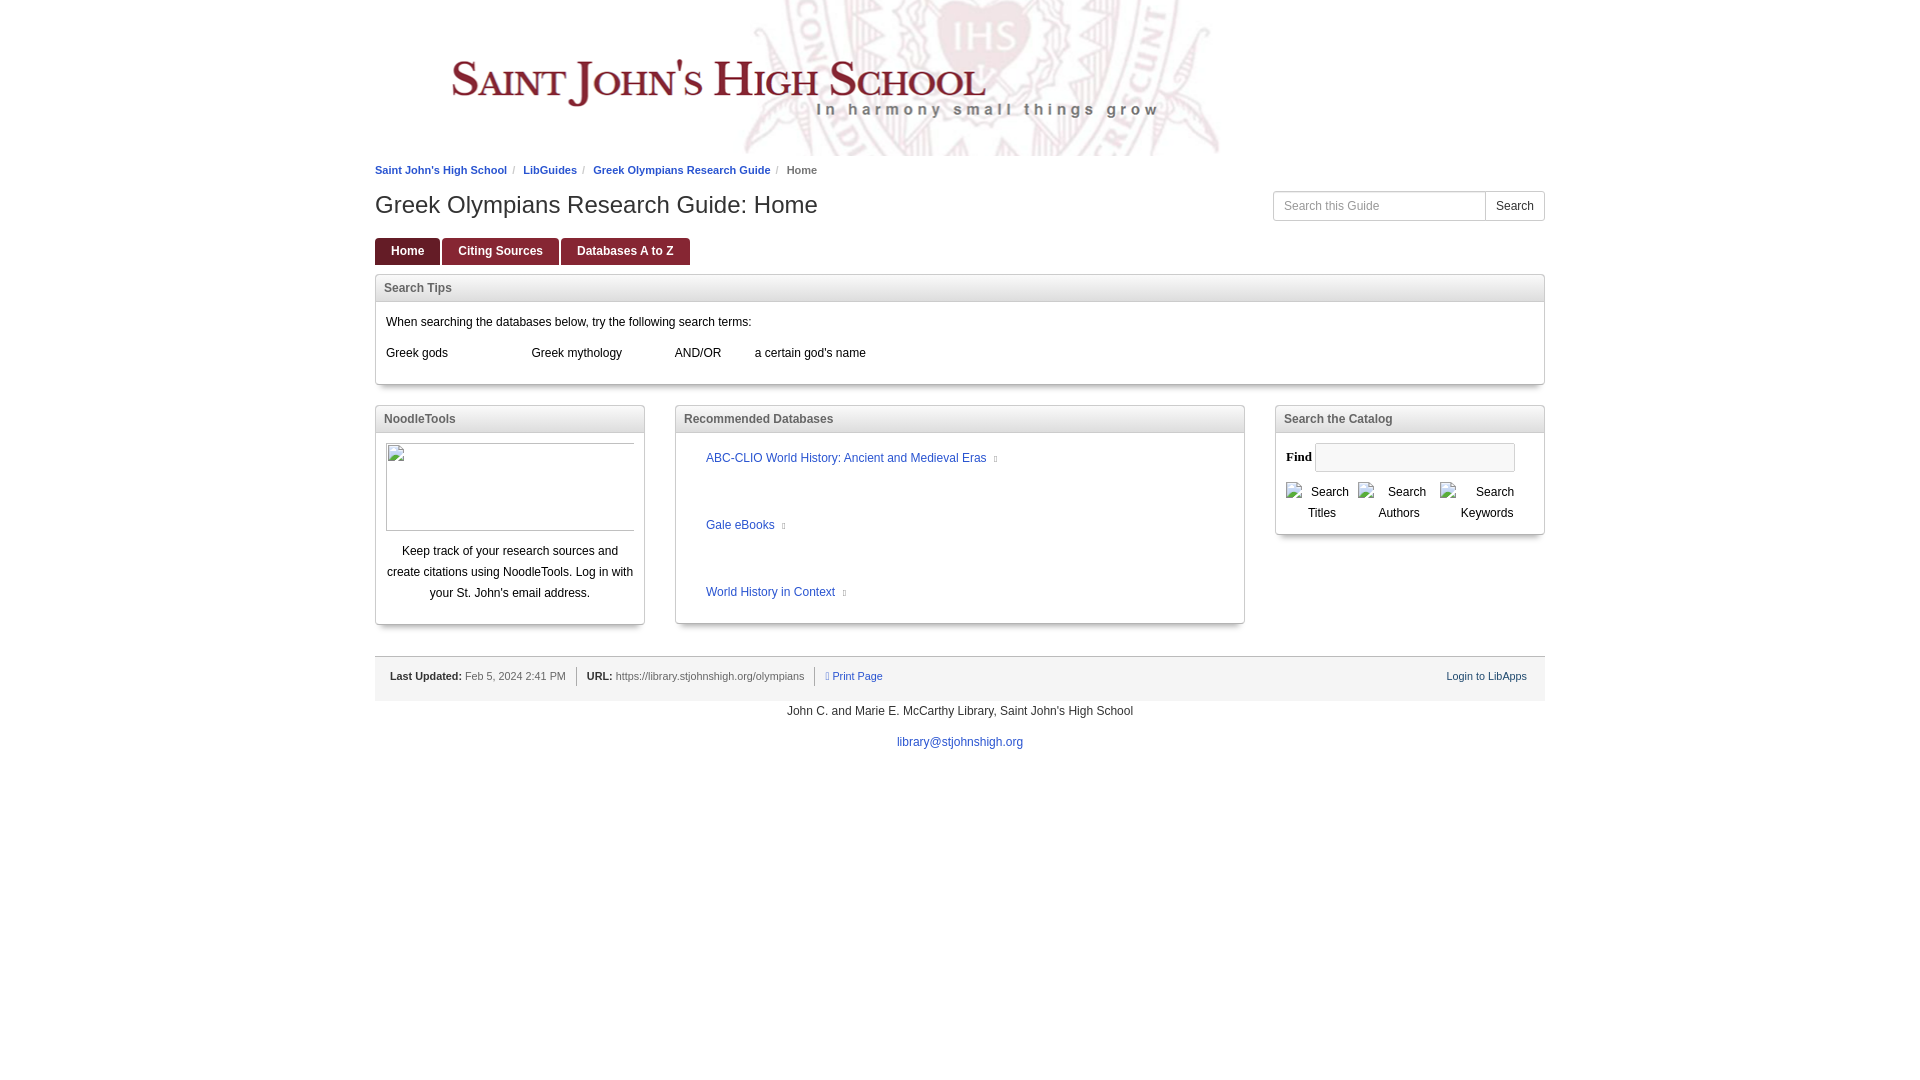  What do you see at coordinates (783, 526) in the screenshot?
I see `This link opens in a new window` at bounding box center [783, 526].